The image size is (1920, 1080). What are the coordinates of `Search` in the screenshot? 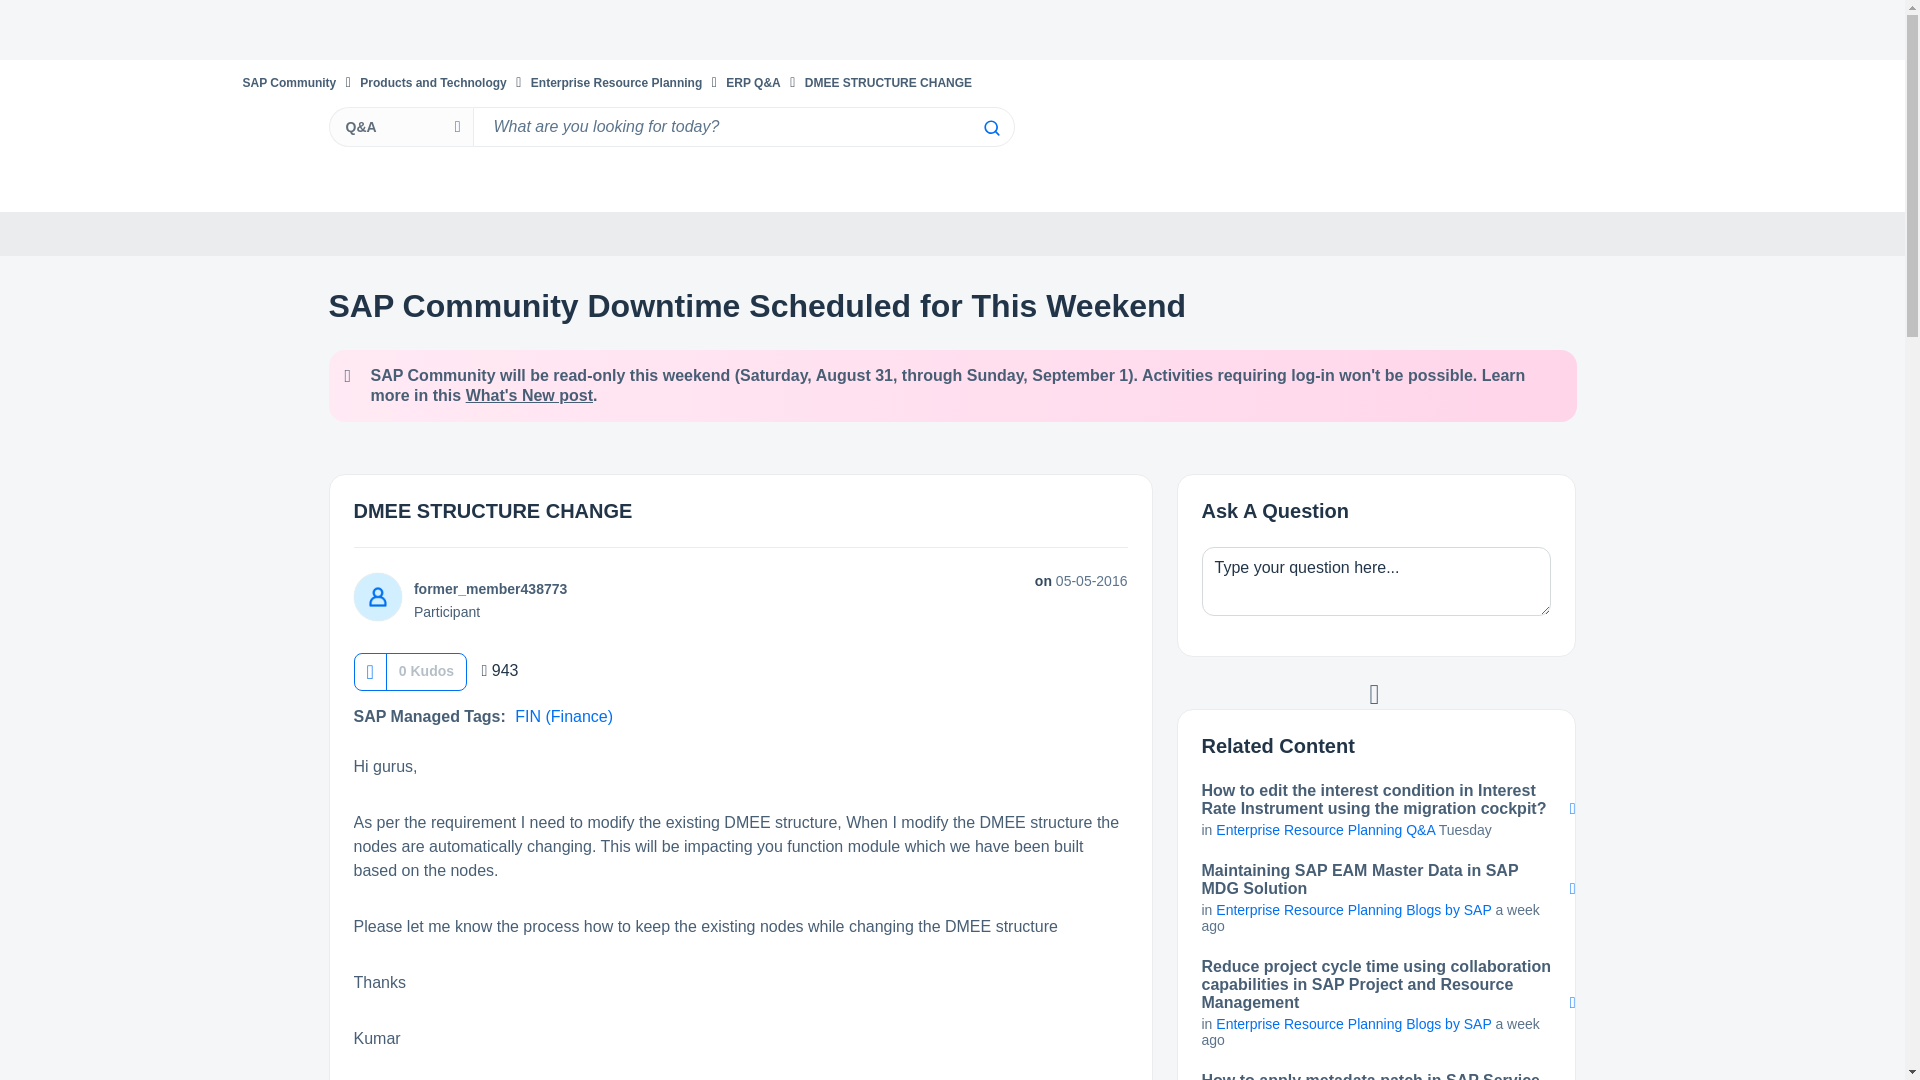 It's located at (990, 128).